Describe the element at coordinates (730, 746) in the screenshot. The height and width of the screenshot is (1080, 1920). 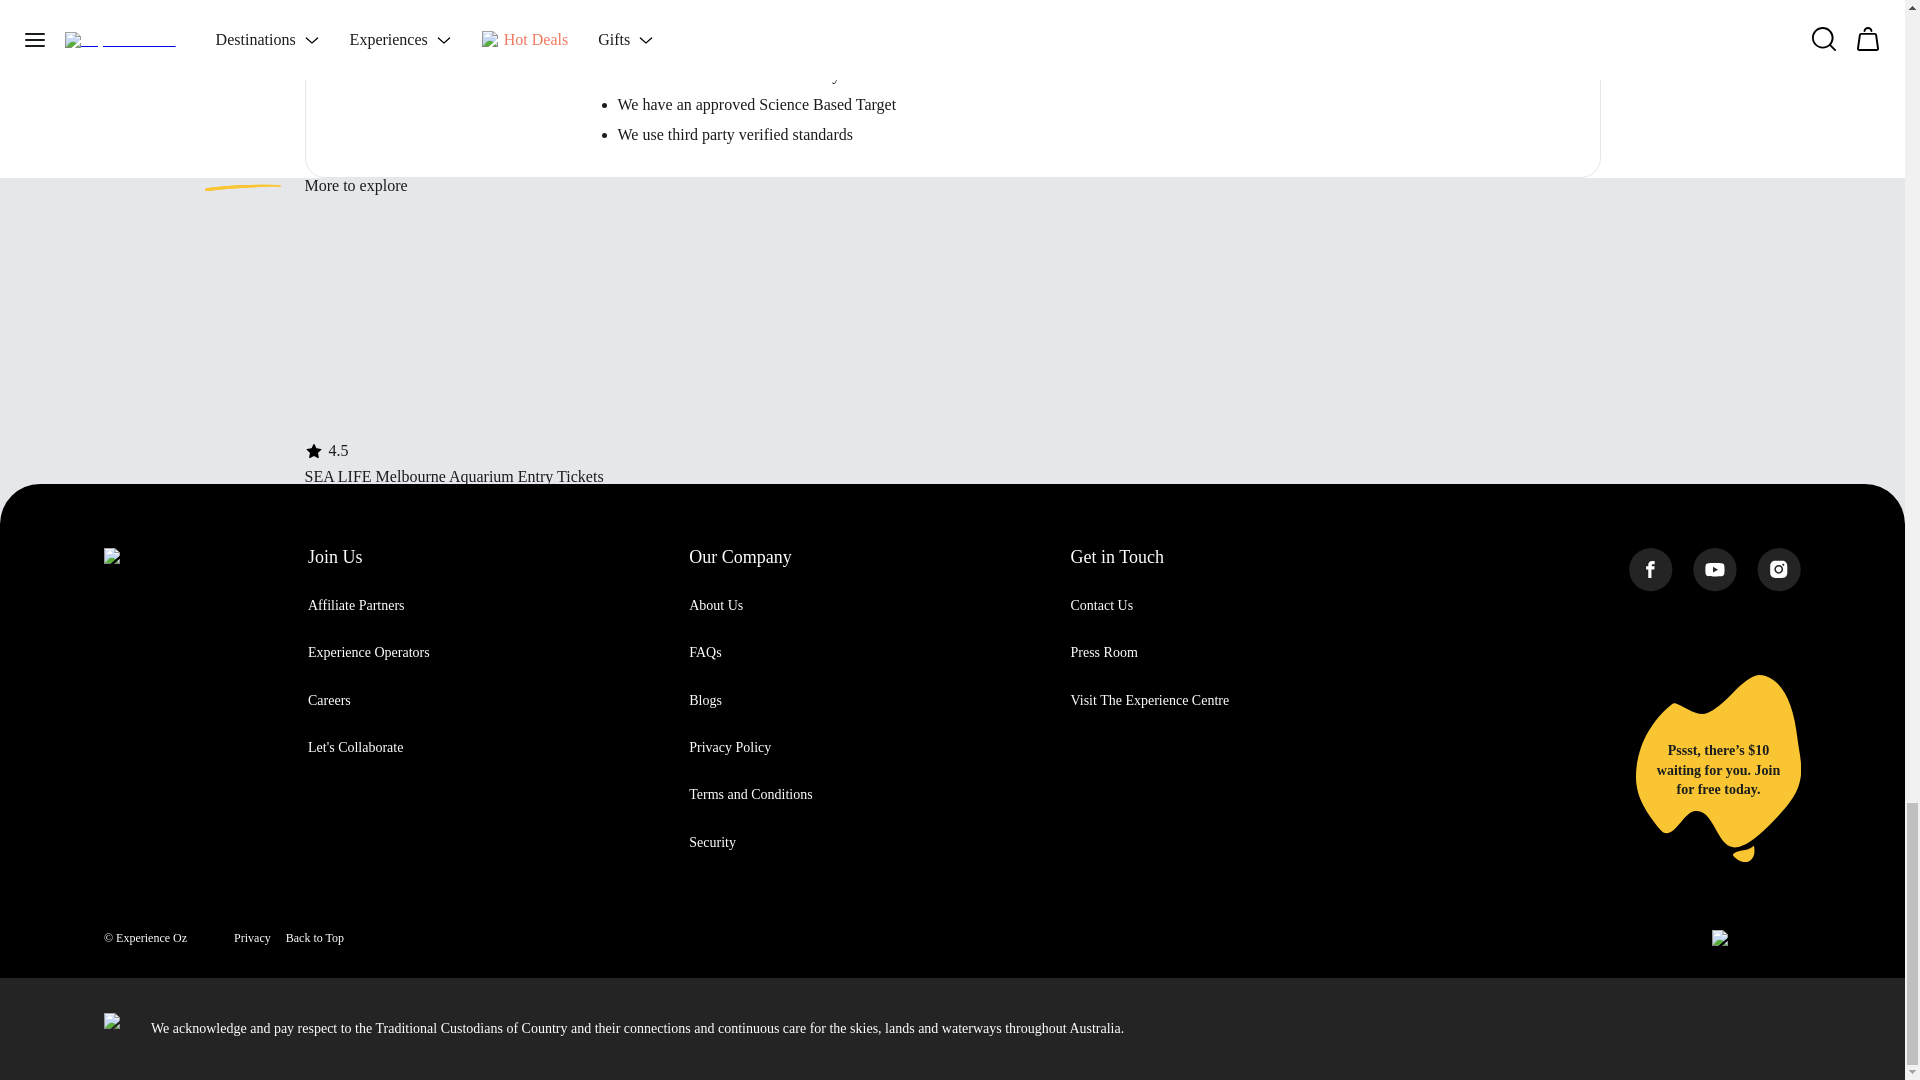
I see `Privacy Policy` at that location.